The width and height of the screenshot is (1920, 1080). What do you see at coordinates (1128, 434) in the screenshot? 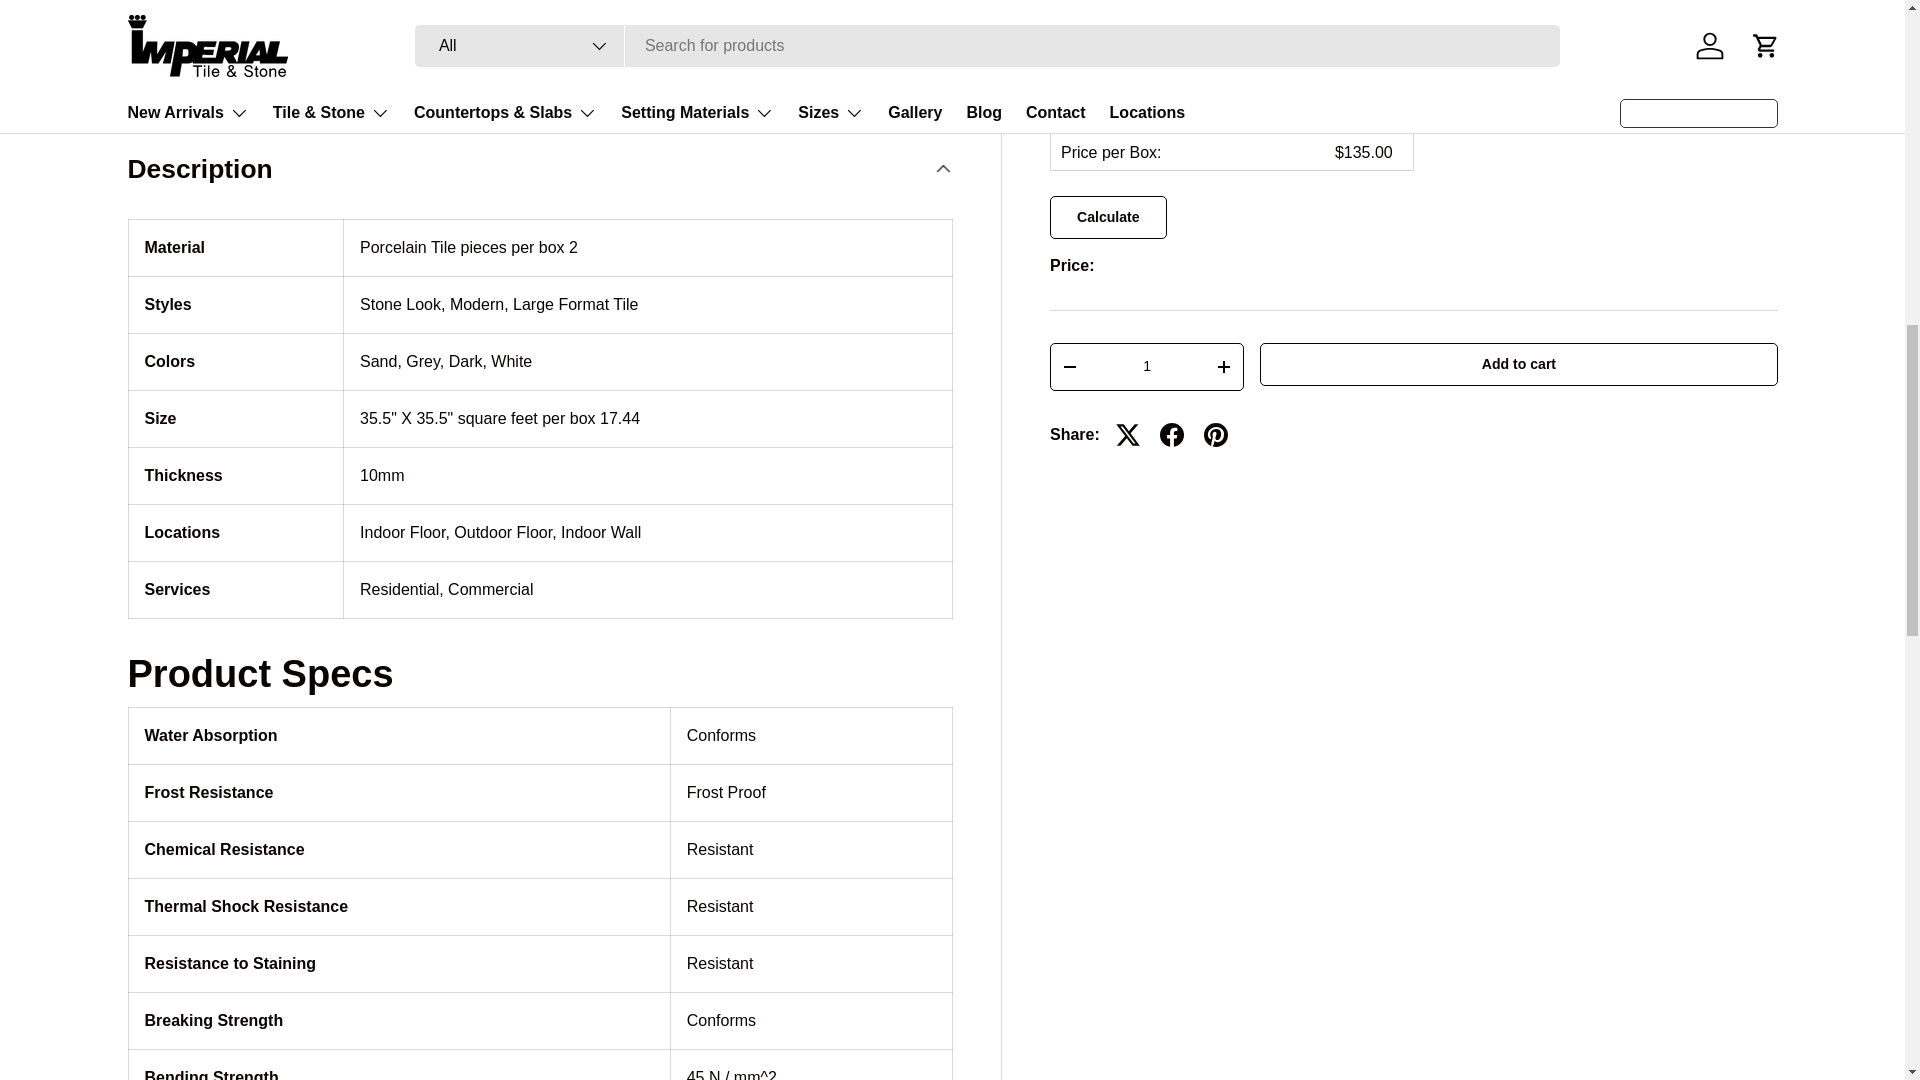
I see `Tweet on X` at bounding box center [1128, 434].